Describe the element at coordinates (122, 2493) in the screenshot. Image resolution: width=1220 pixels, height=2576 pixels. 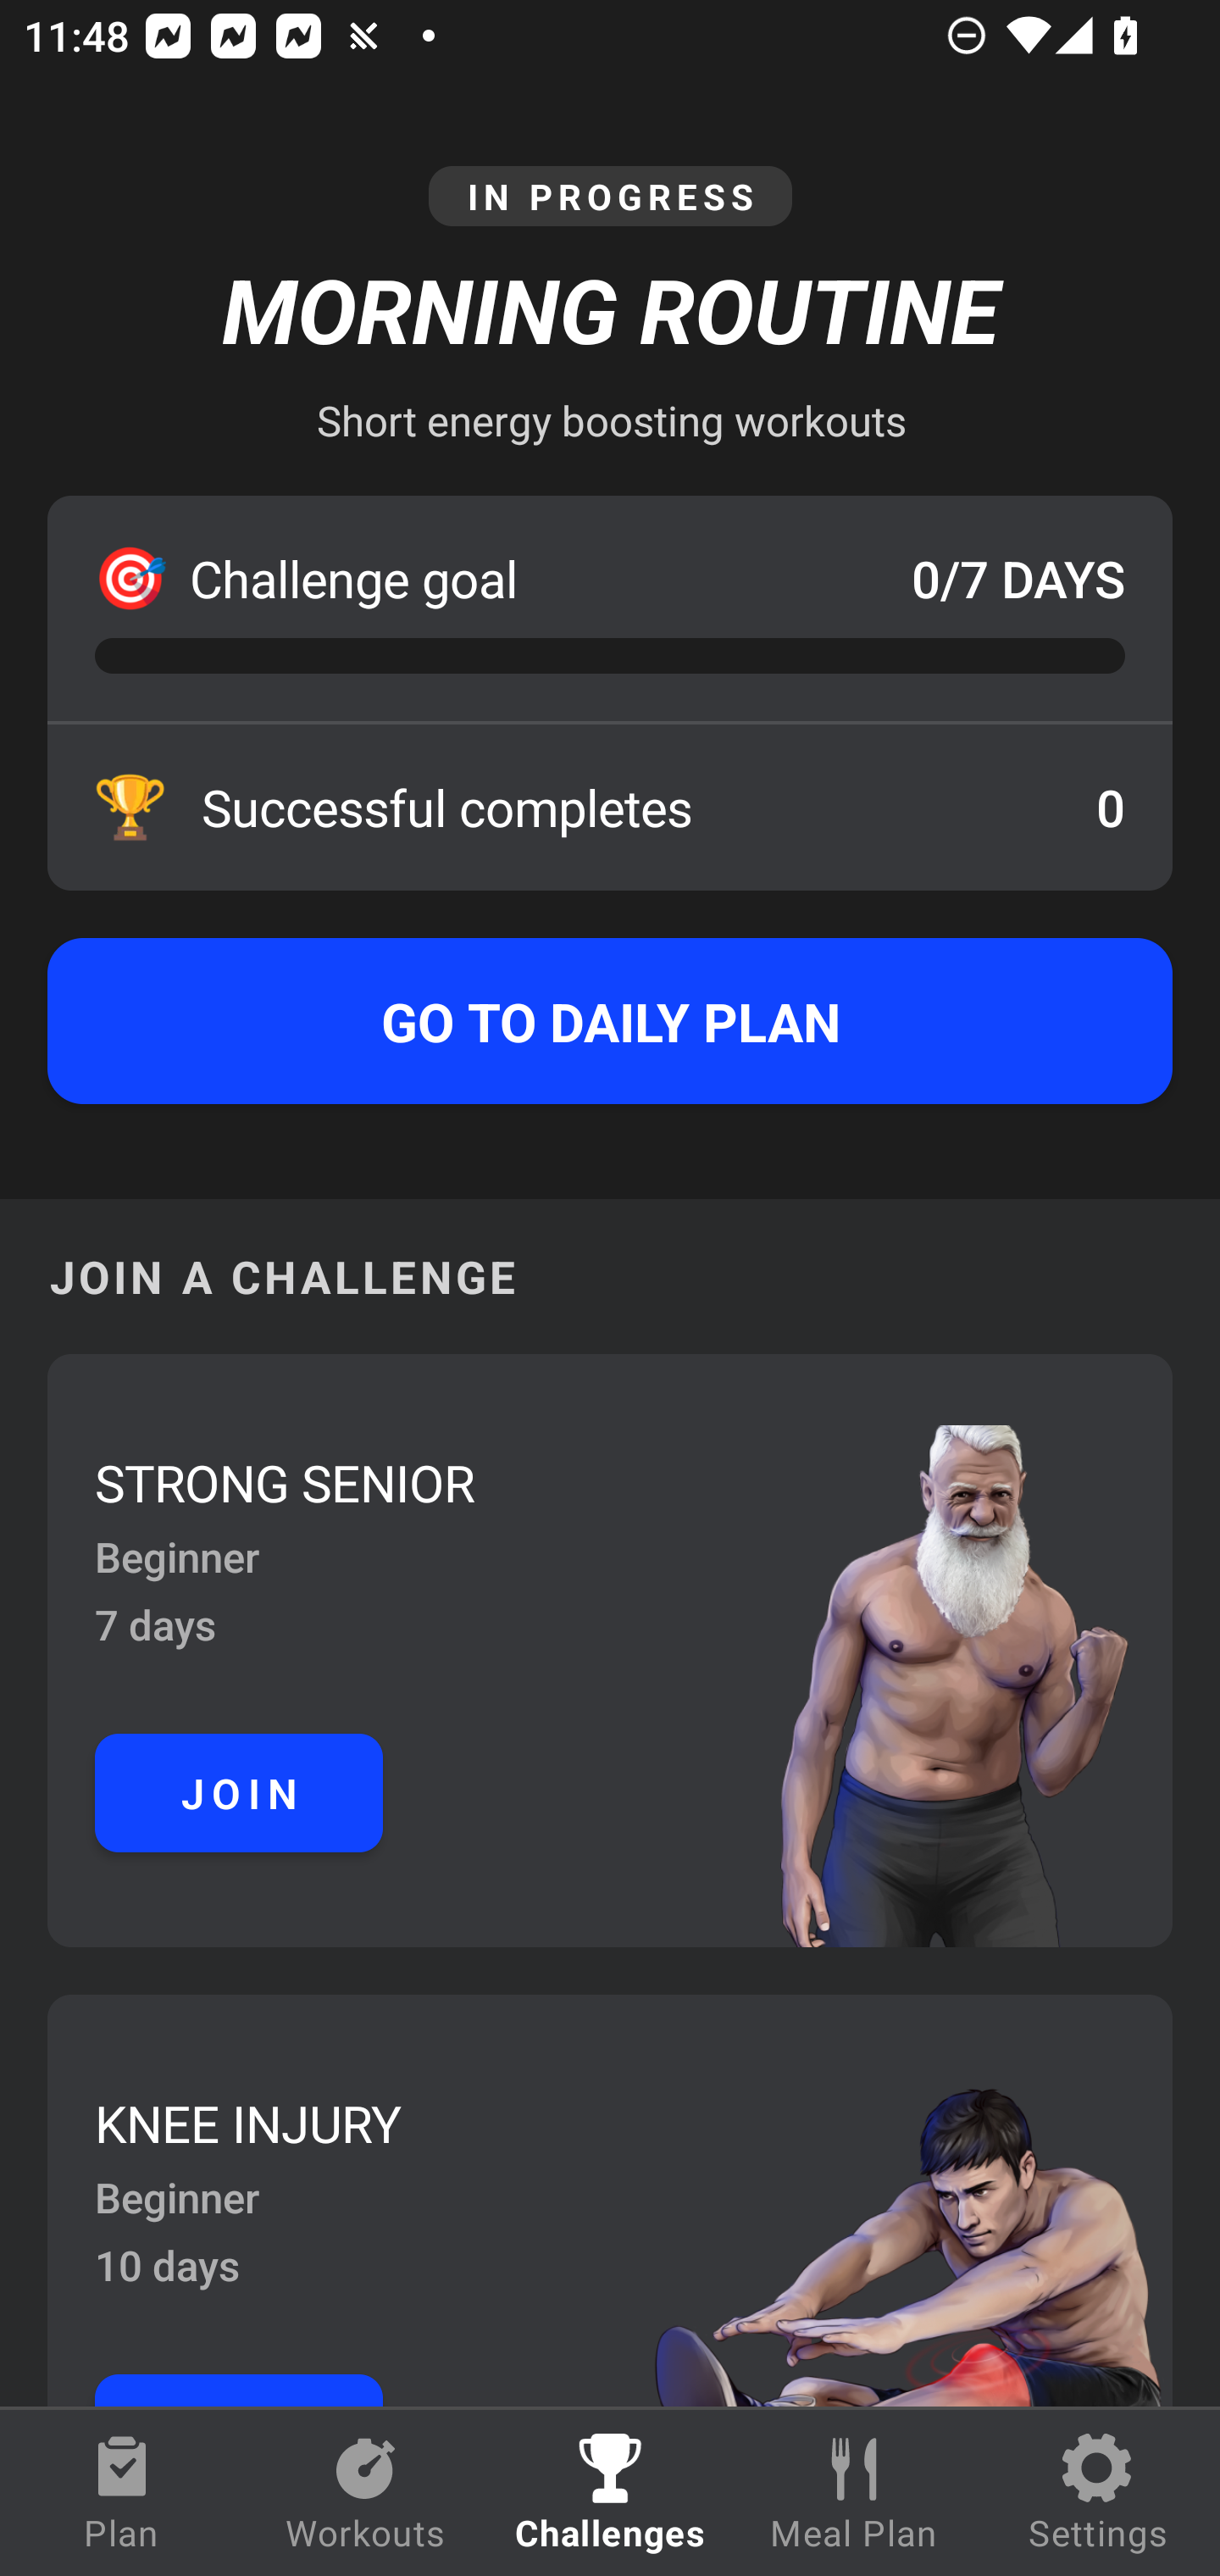
I see ` Plan ` at that location.